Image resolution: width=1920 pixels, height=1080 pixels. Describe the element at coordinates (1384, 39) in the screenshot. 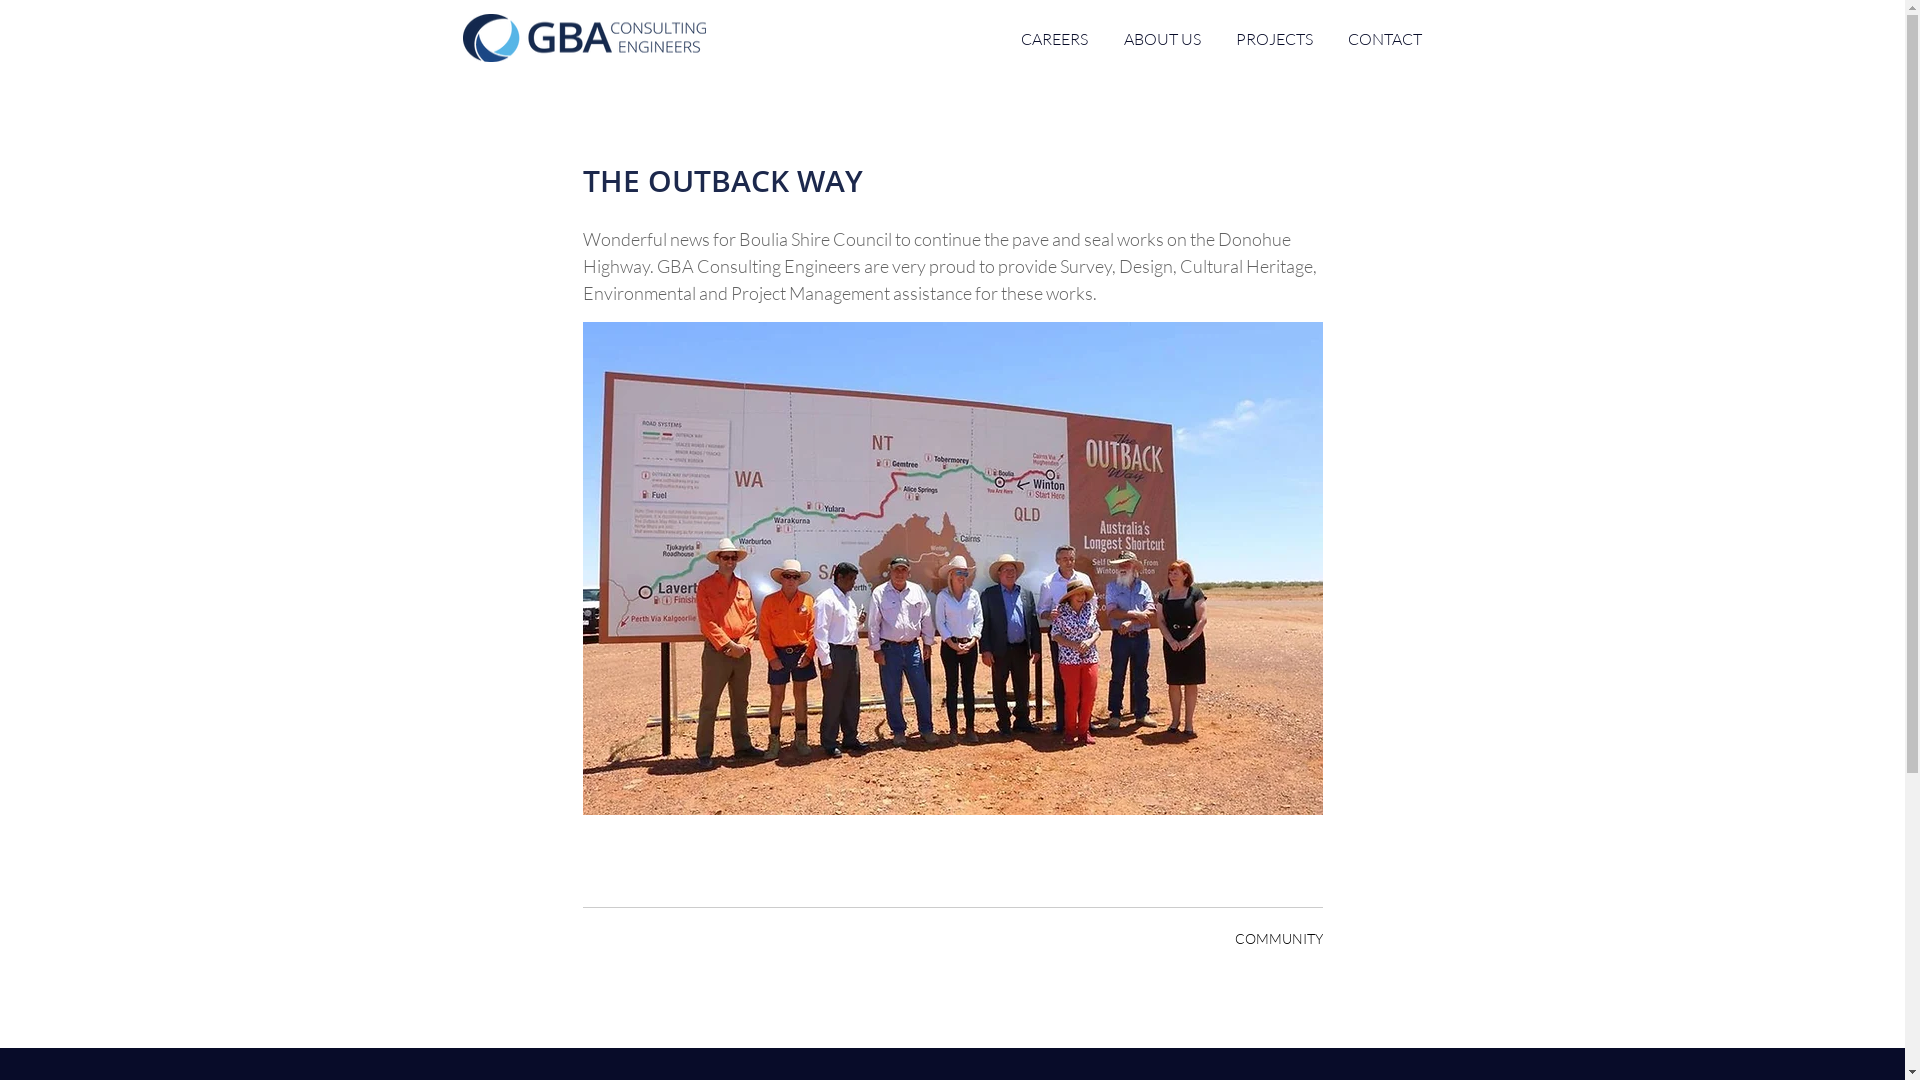

I see `CONTACT` at that location.